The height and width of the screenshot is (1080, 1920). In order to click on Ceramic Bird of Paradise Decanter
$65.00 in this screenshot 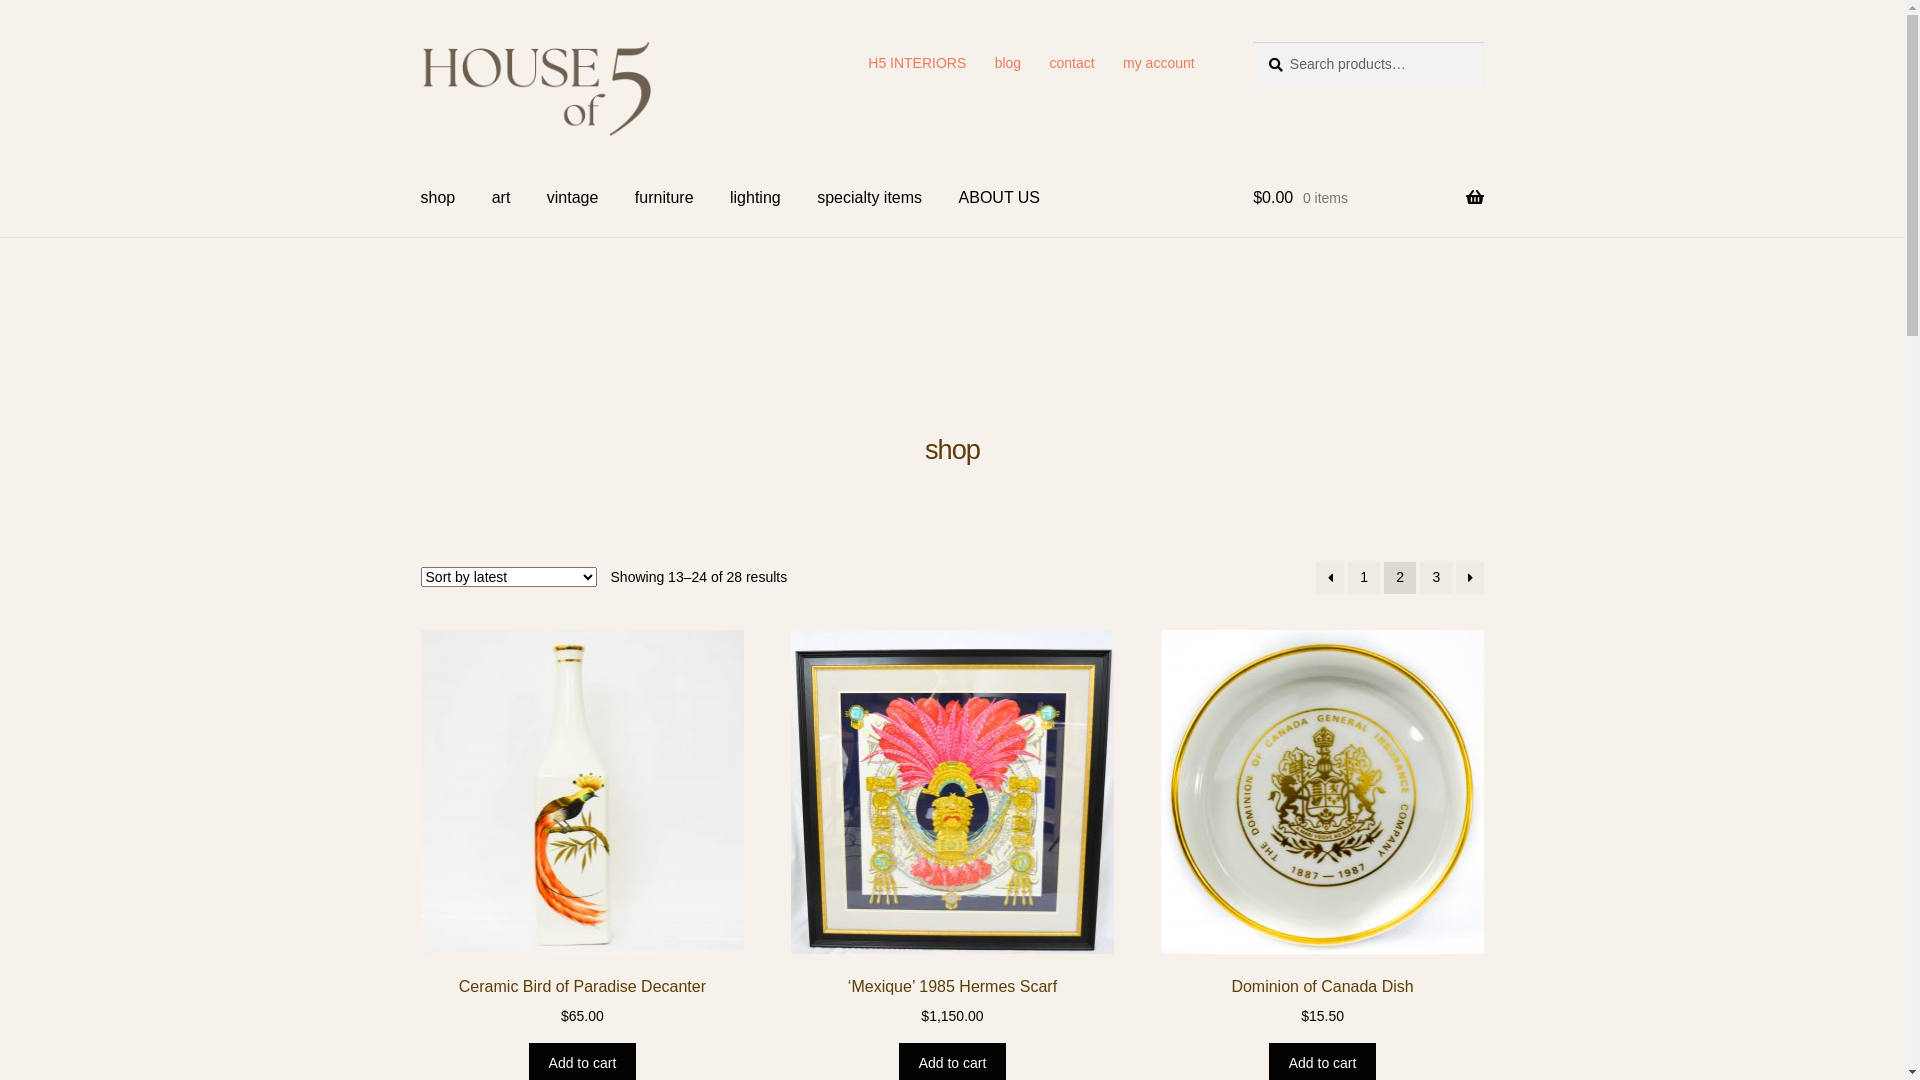, I will do `click(583, 828)`.